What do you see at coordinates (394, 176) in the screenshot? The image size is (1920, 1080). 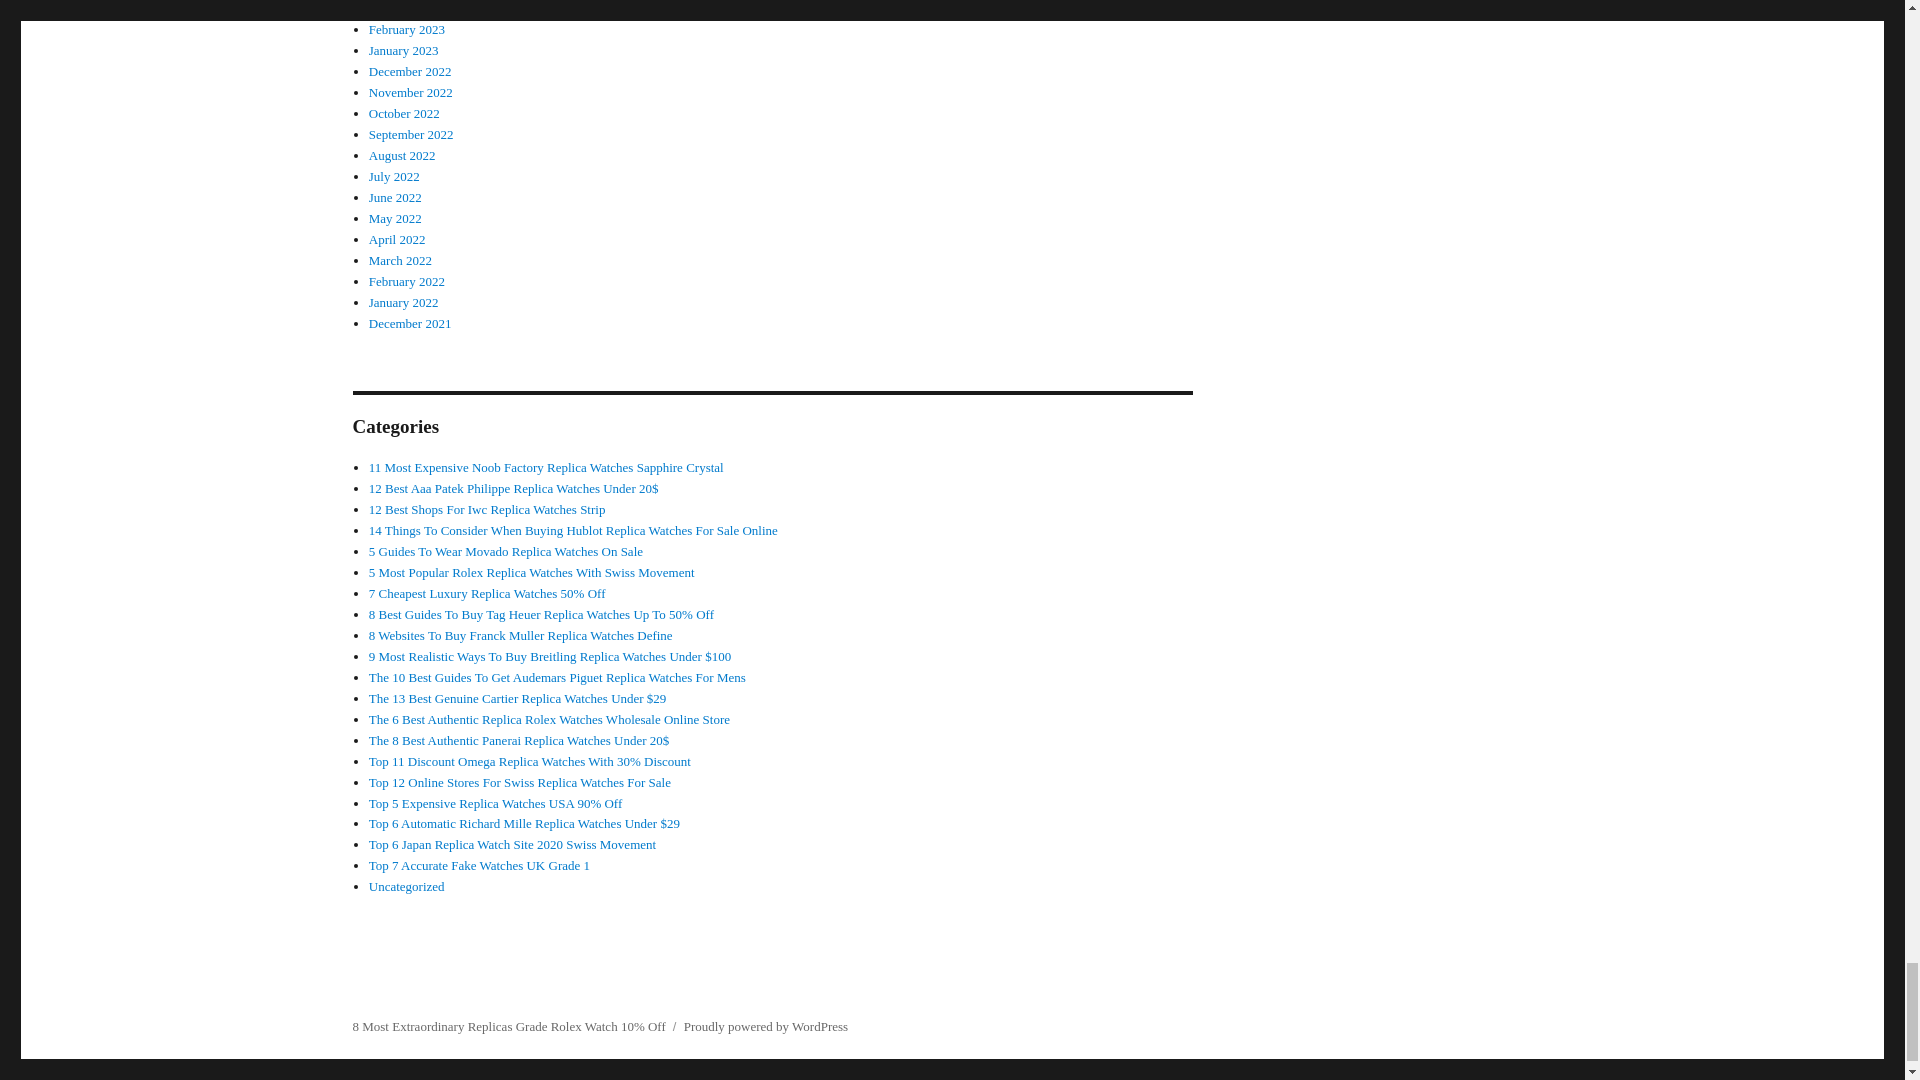 I see `July 2022` at bounding box center [394, 176].